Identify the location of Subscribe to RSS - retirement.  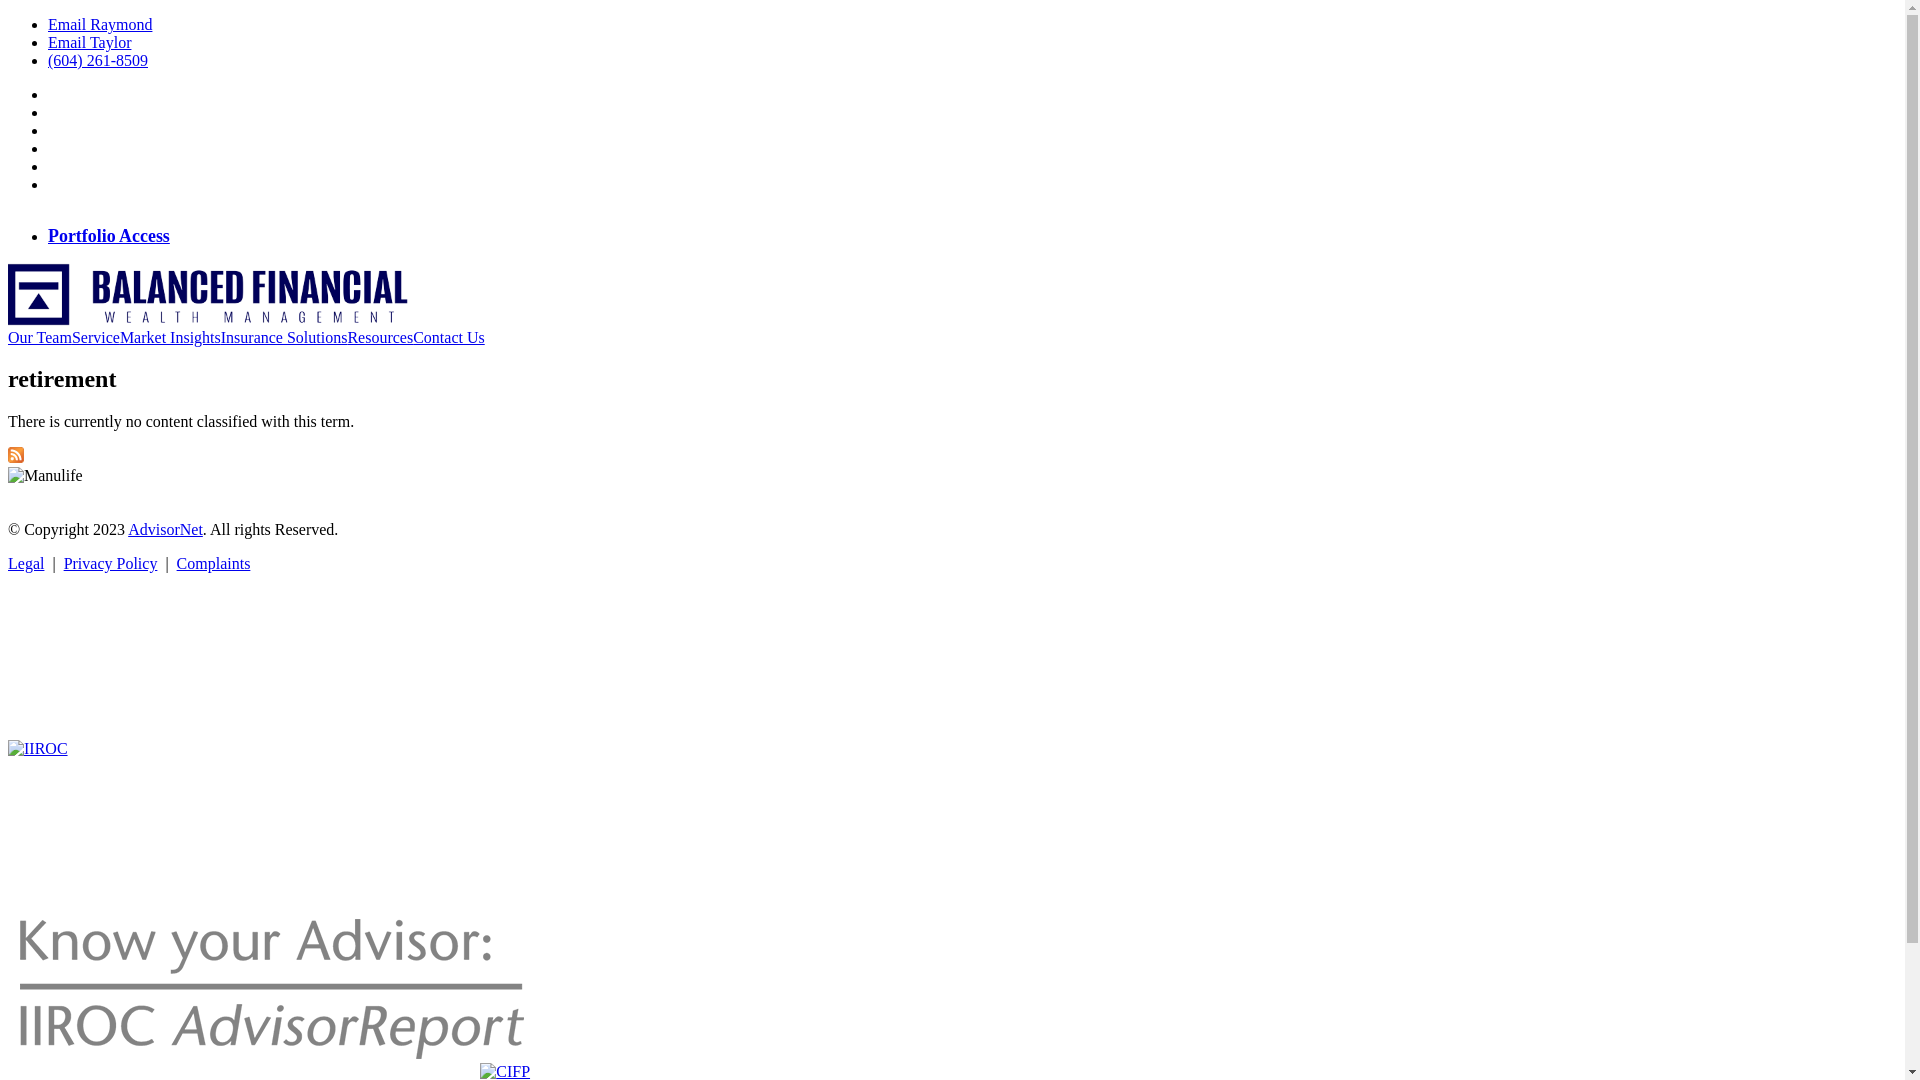
(16, 458).